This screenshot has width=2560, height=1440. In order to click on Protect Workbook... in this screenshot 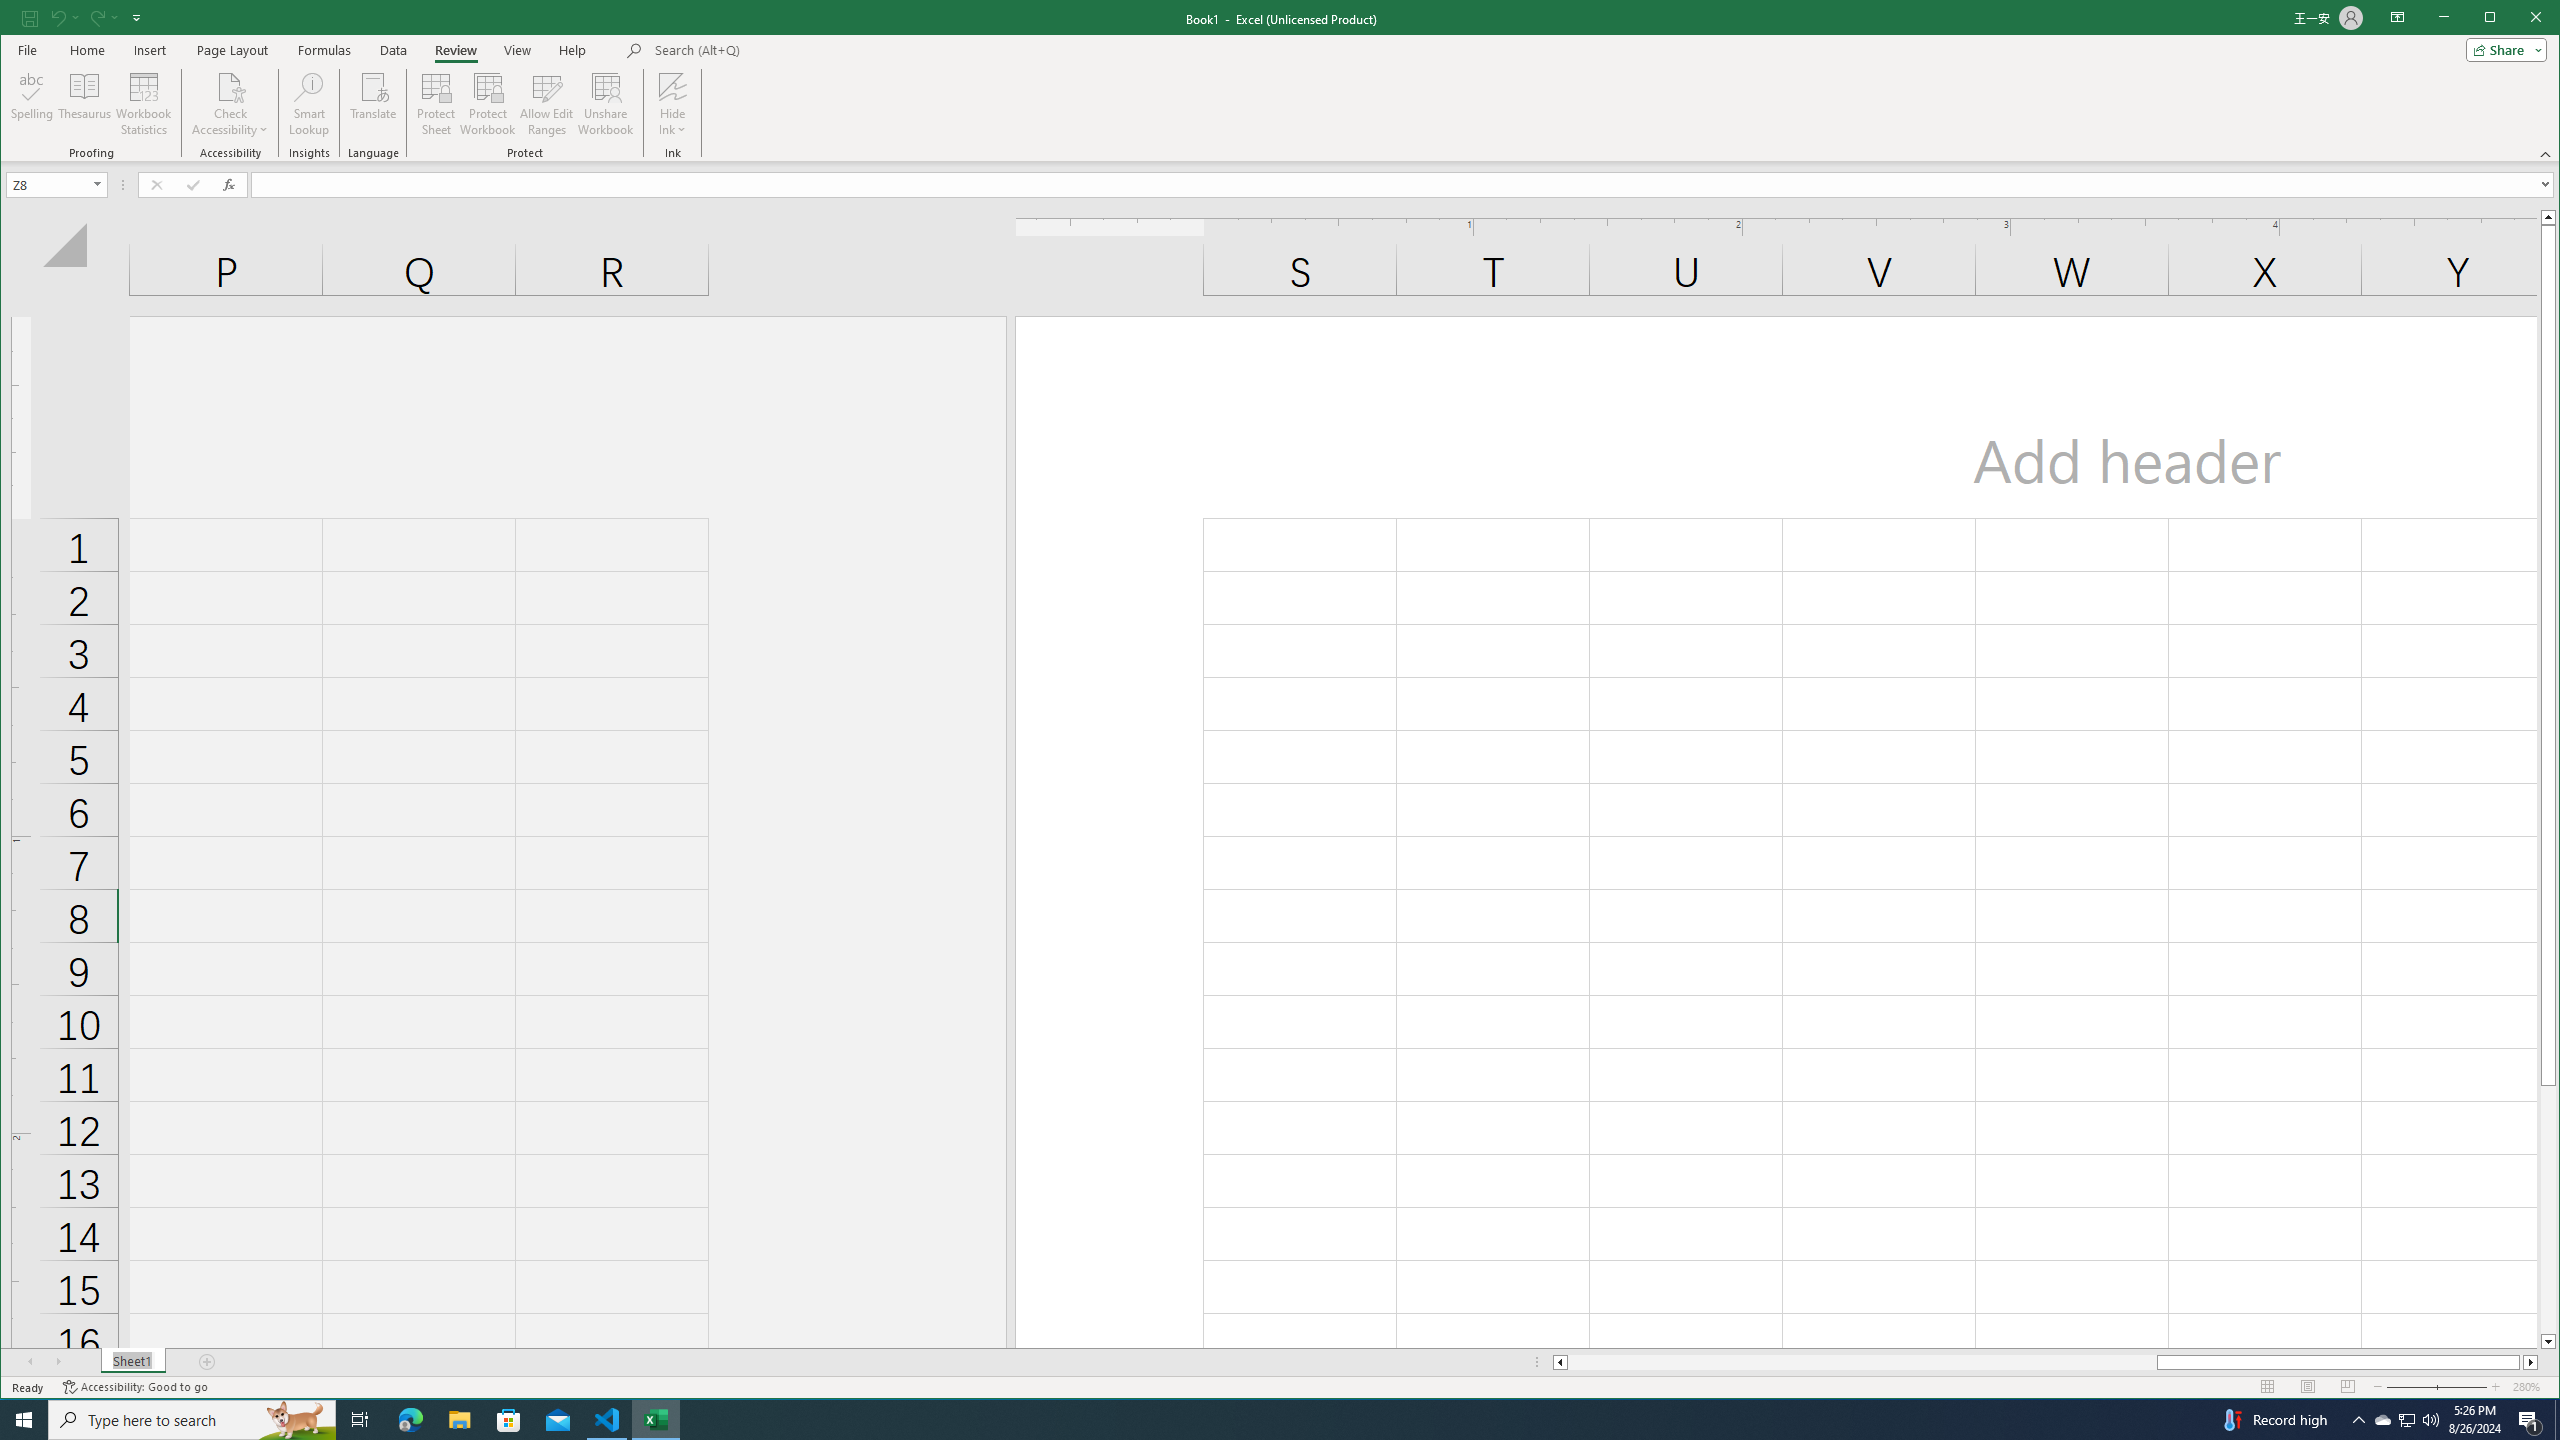, I will do `click(488, 104)`.